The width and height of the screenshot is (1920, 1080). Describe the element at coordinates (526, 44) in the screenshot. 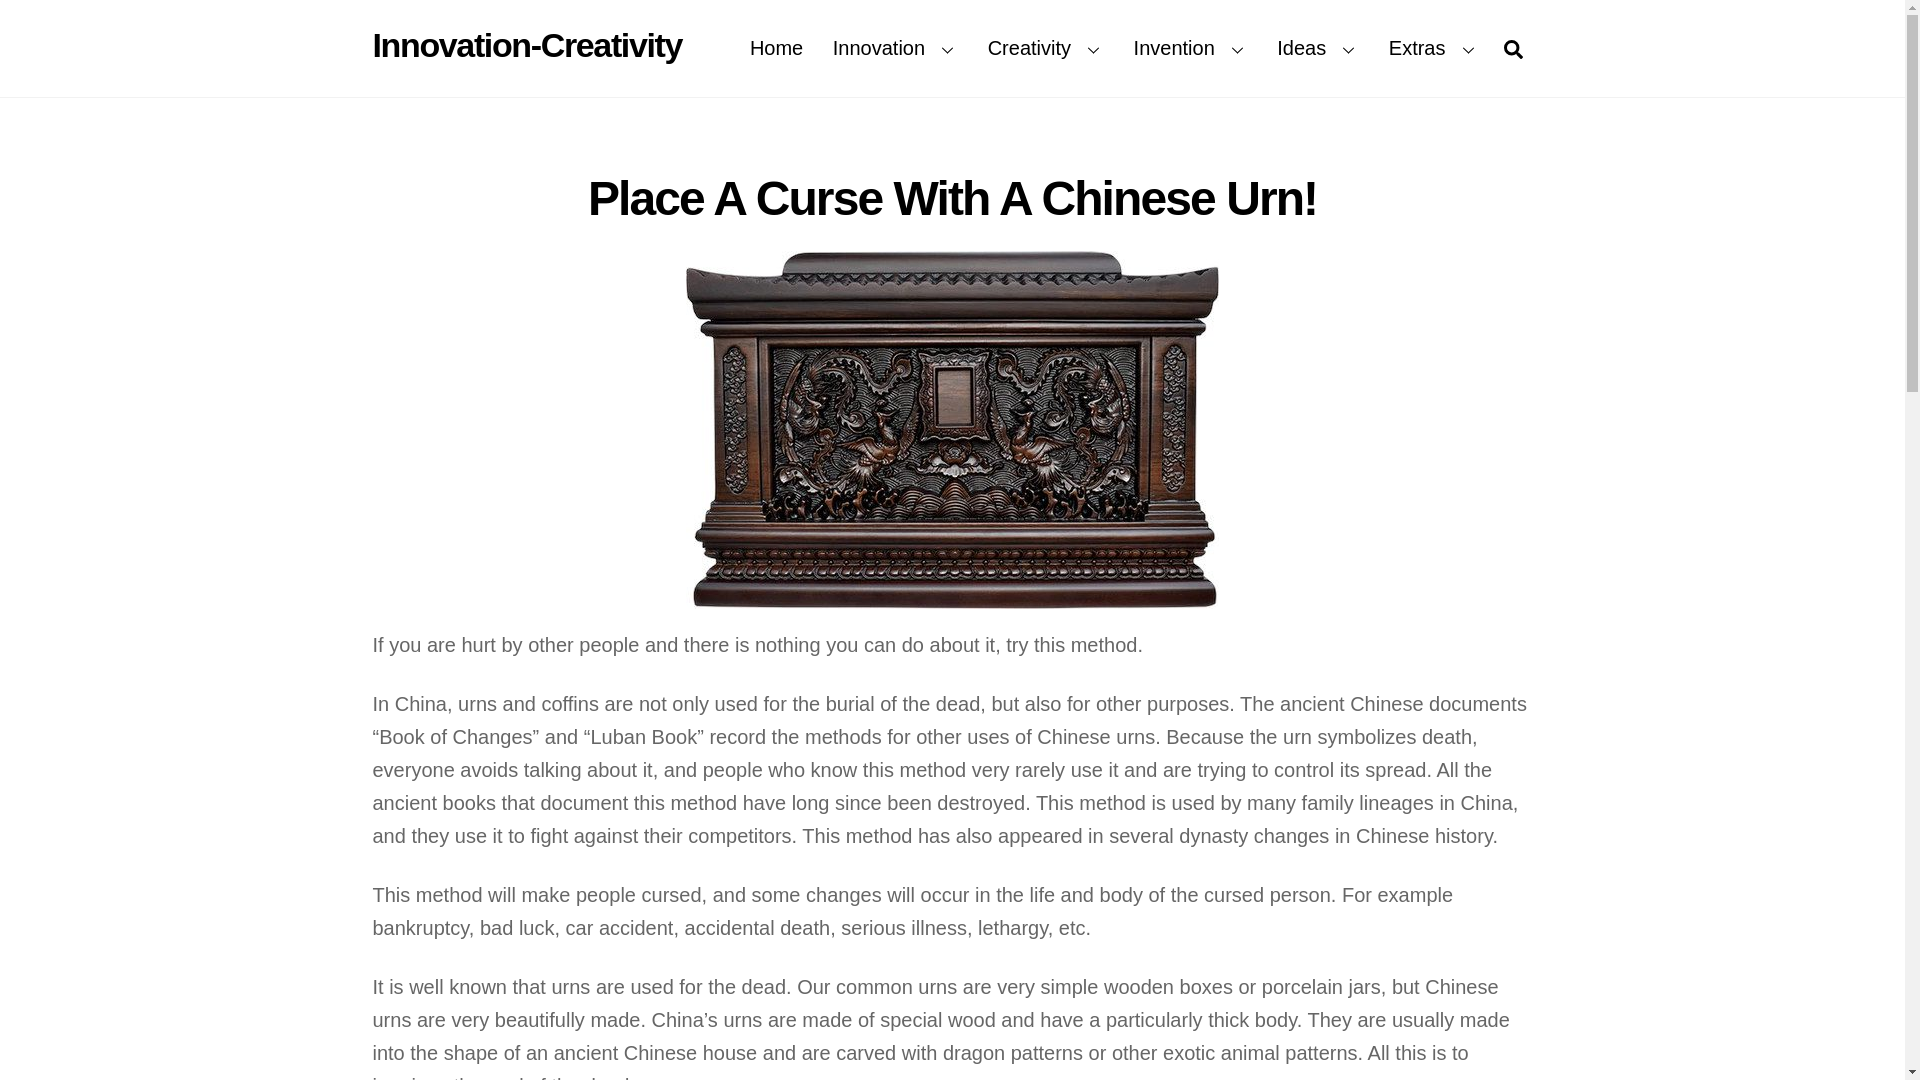

I see `Home` at that location.